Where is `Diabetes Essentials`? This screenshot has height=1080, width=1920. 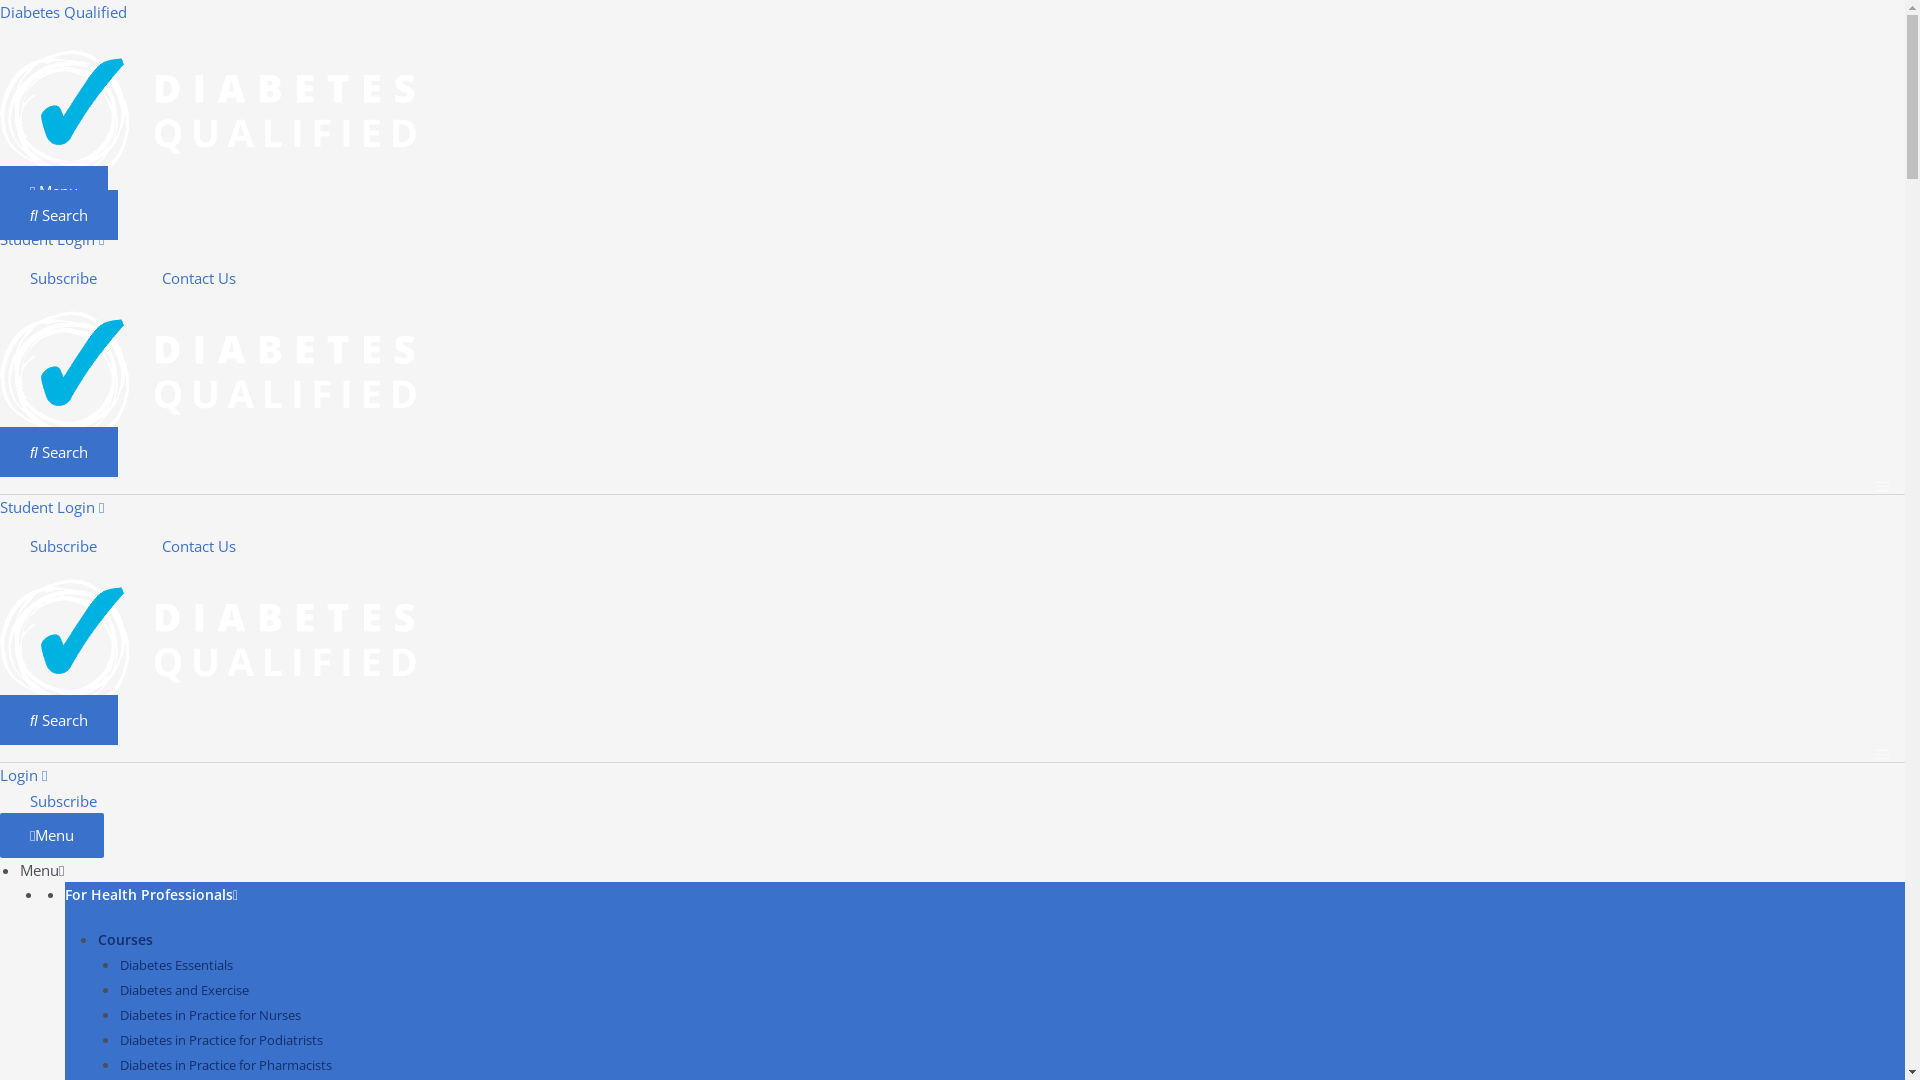
Diabetes Essentials is located at coordinates (176, 965).